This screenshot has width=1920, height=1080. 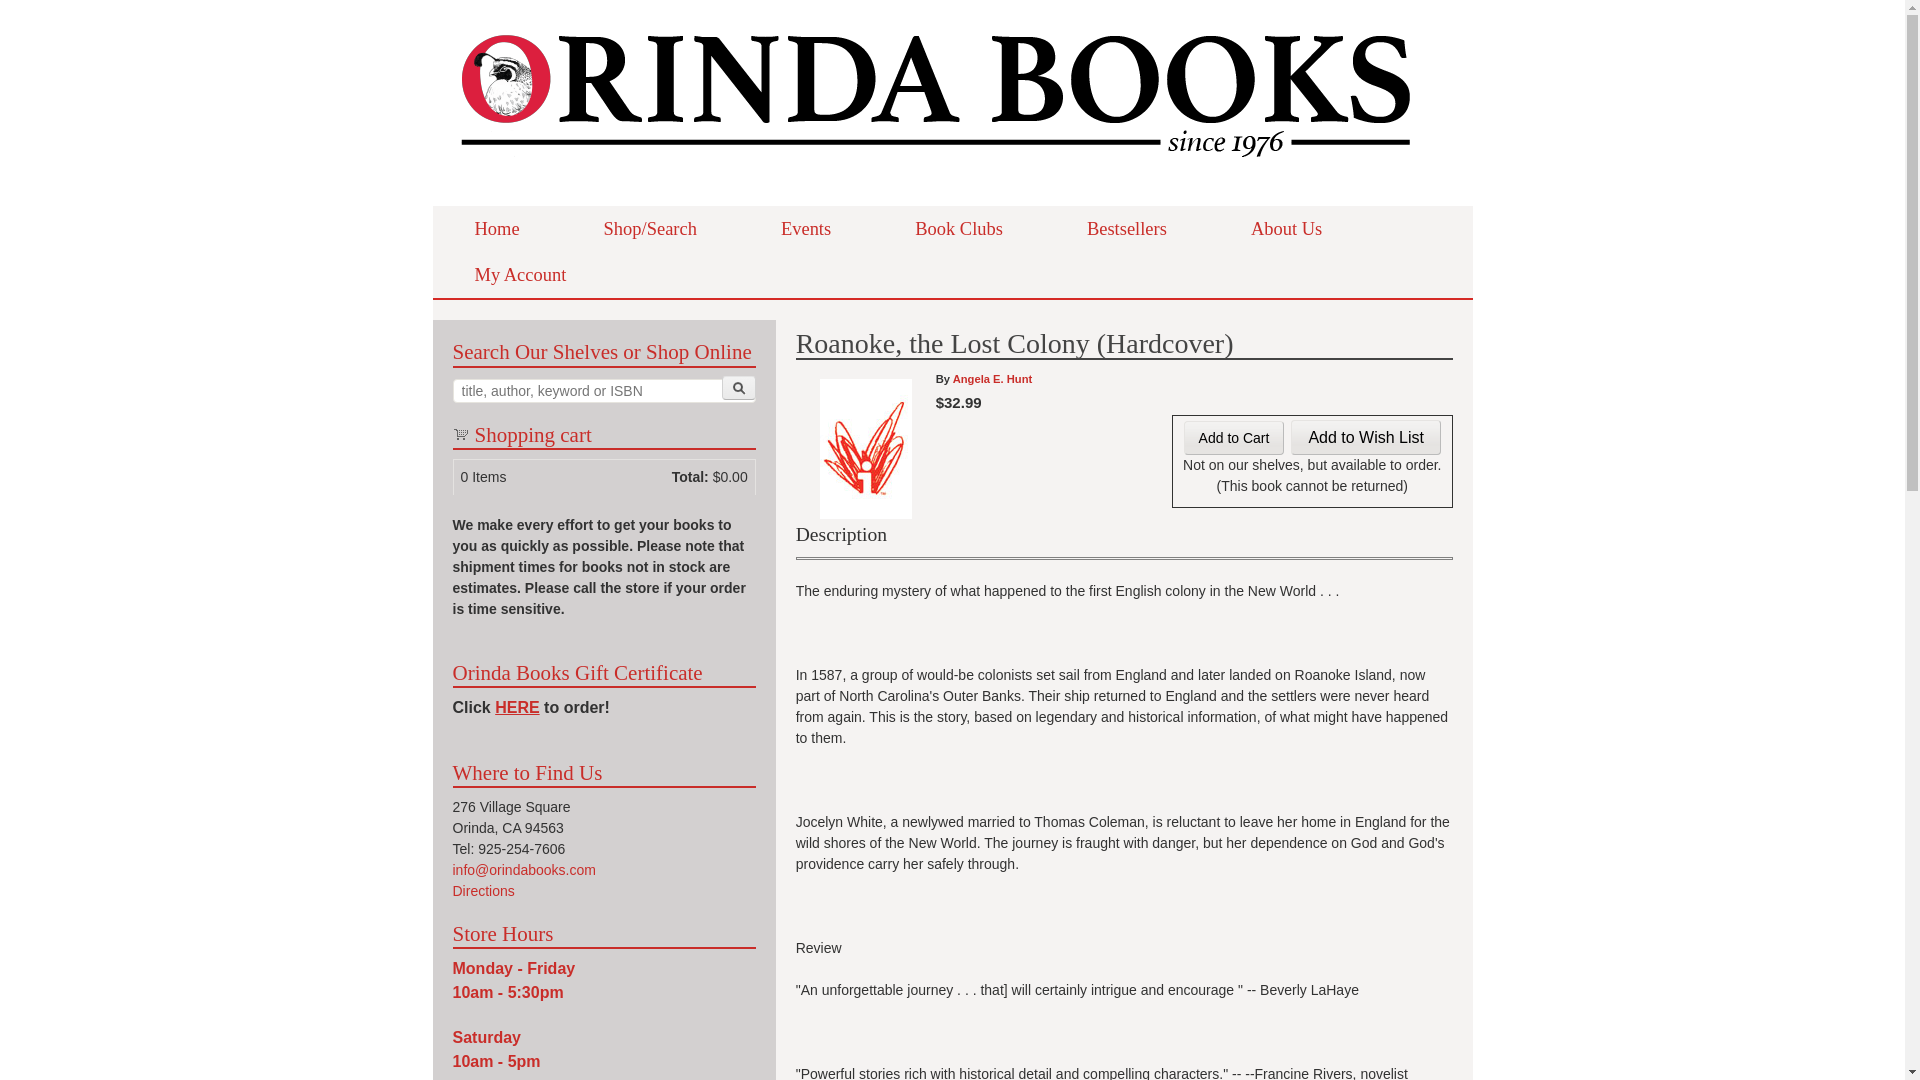 I want to click on HERE, so click(x=517, y=707).